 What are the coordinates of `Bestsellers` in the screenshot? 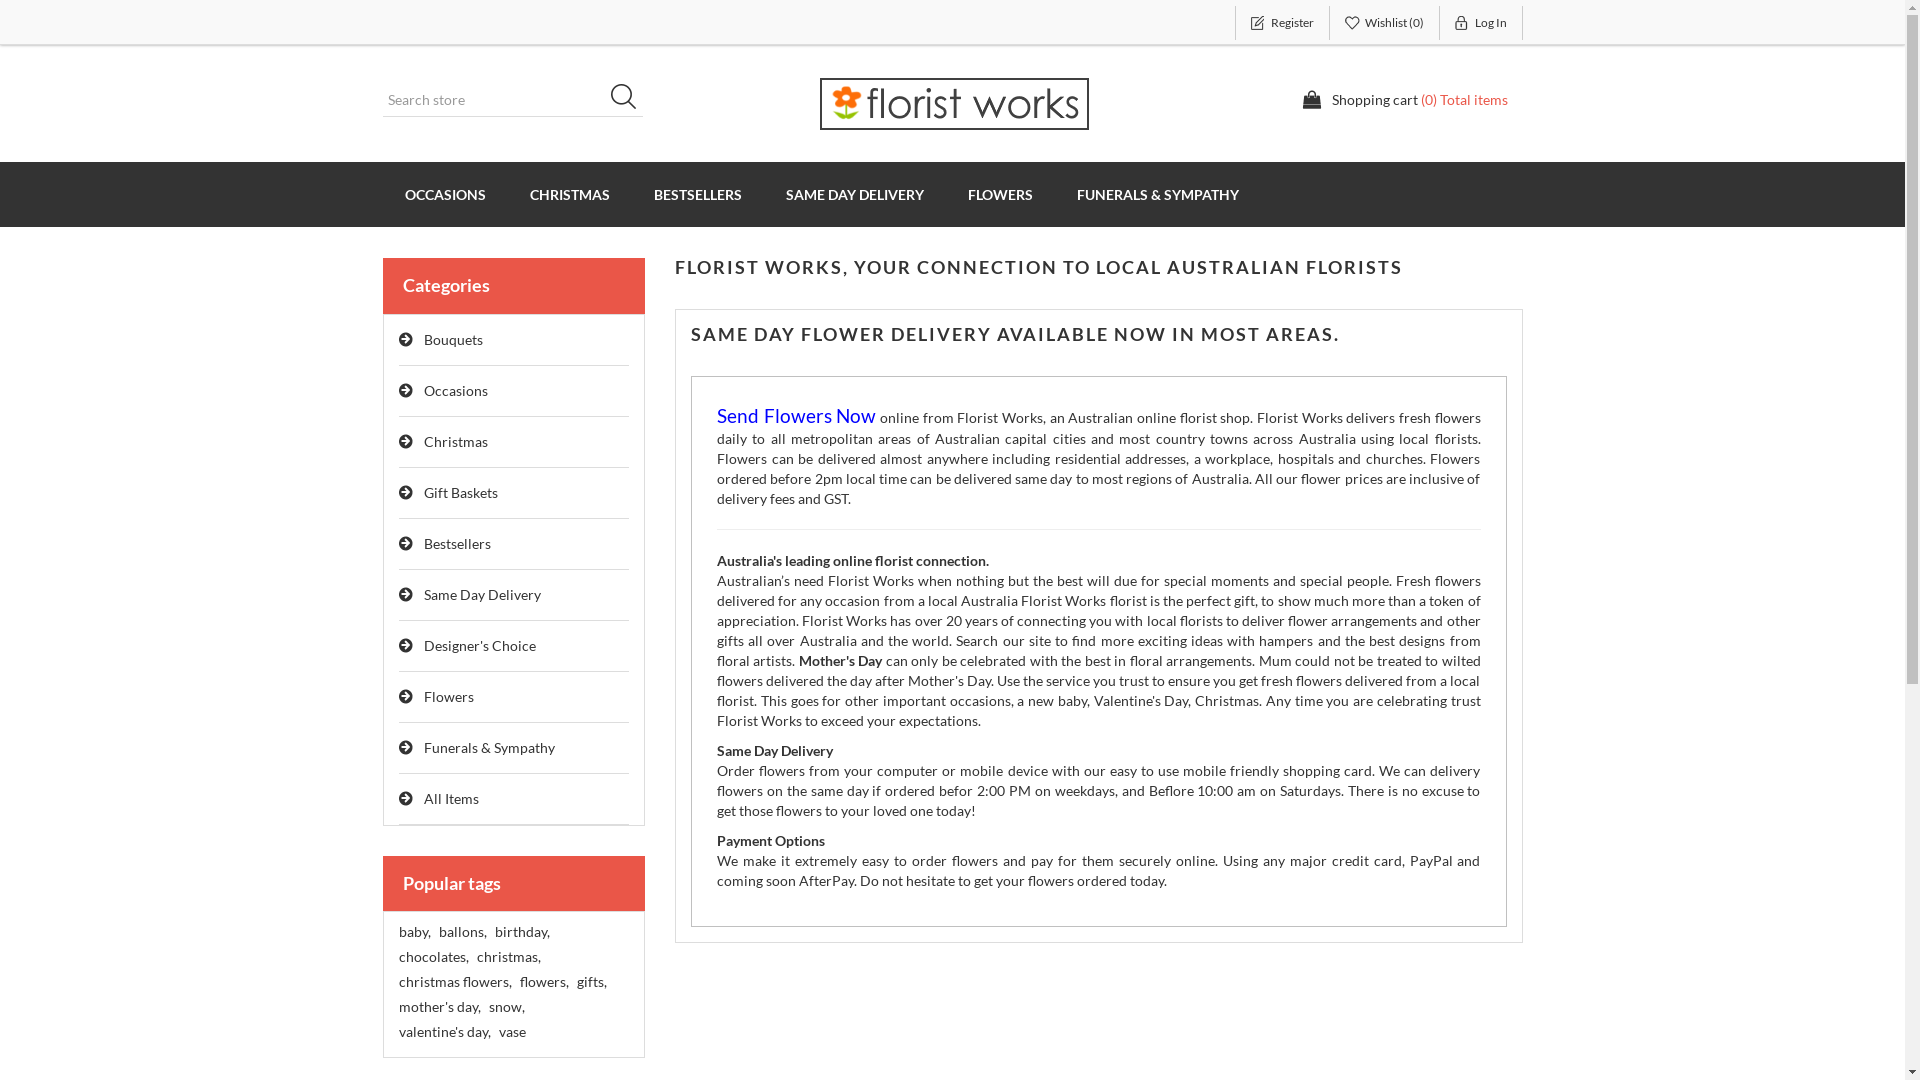 It's located at (514, 544).